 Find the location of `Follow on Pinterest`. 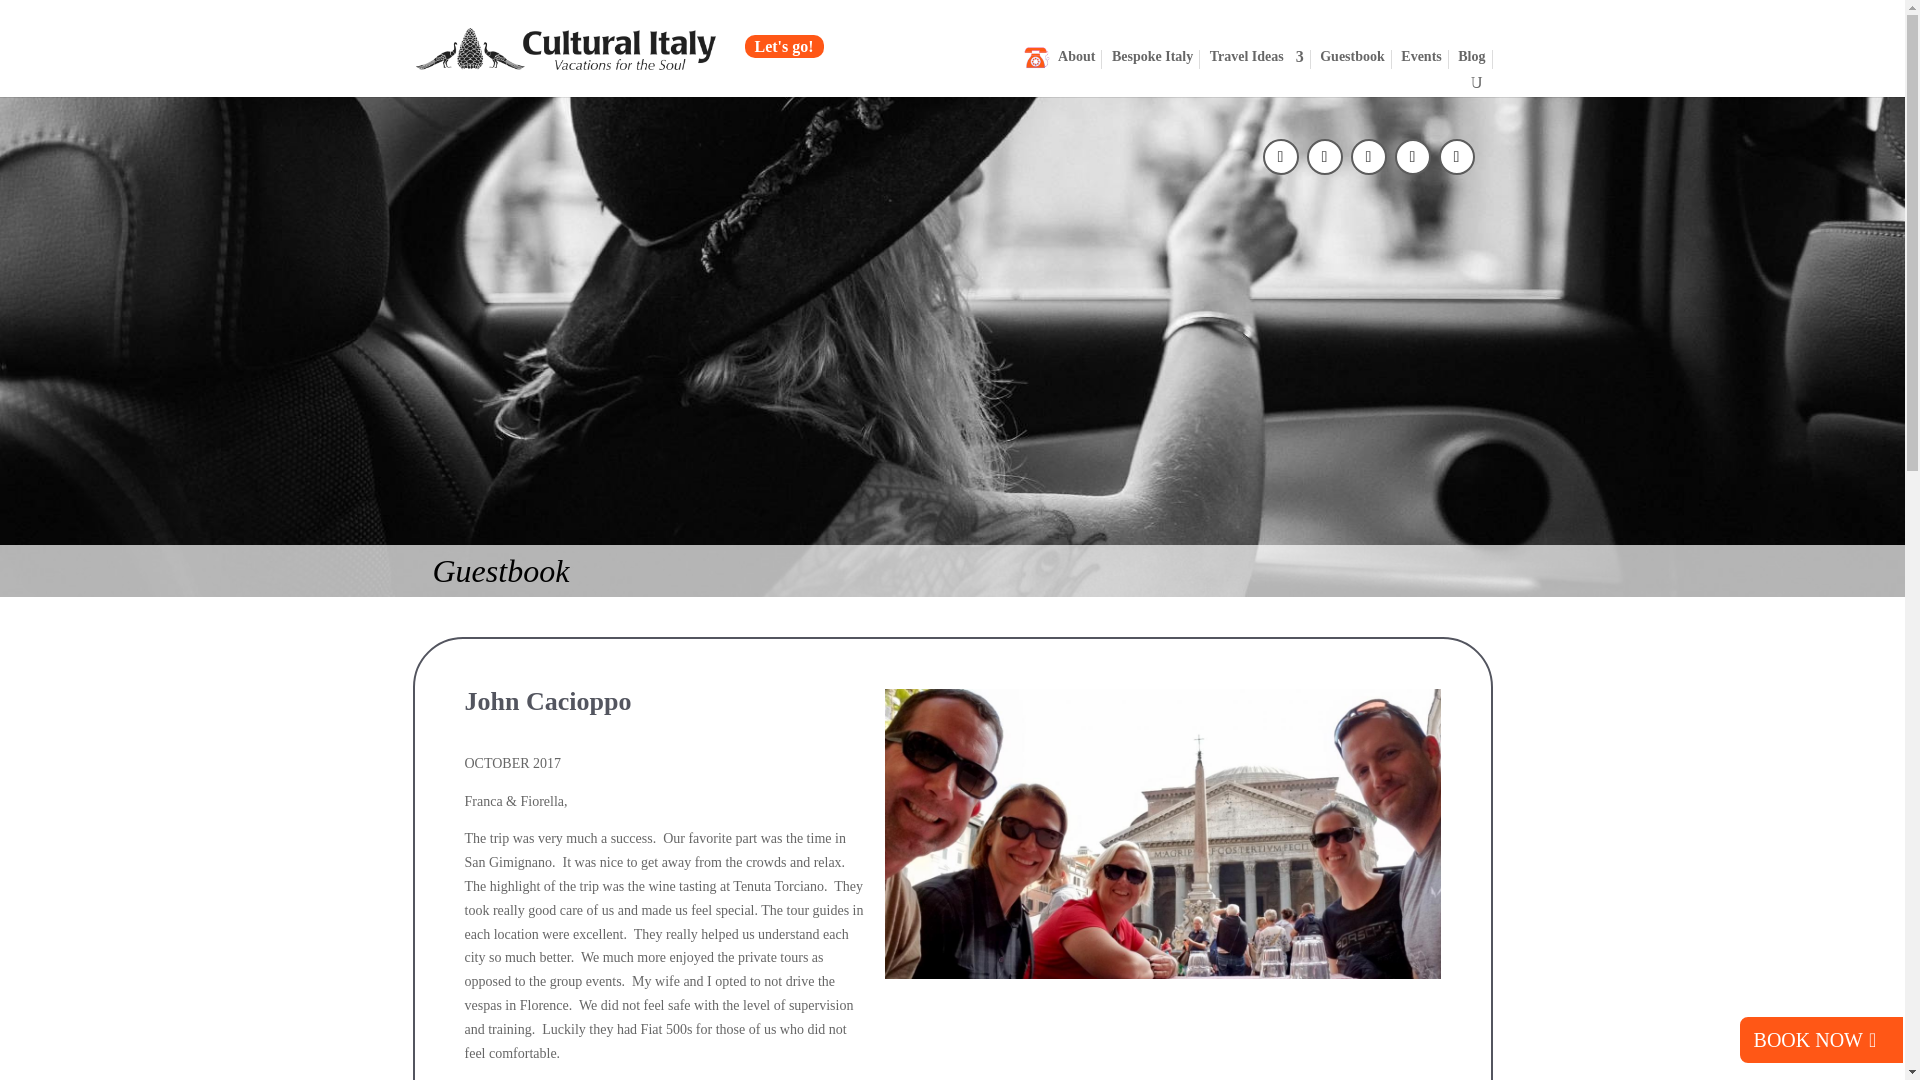

Follow on Pinterest is located at coordinates (1410, 154).